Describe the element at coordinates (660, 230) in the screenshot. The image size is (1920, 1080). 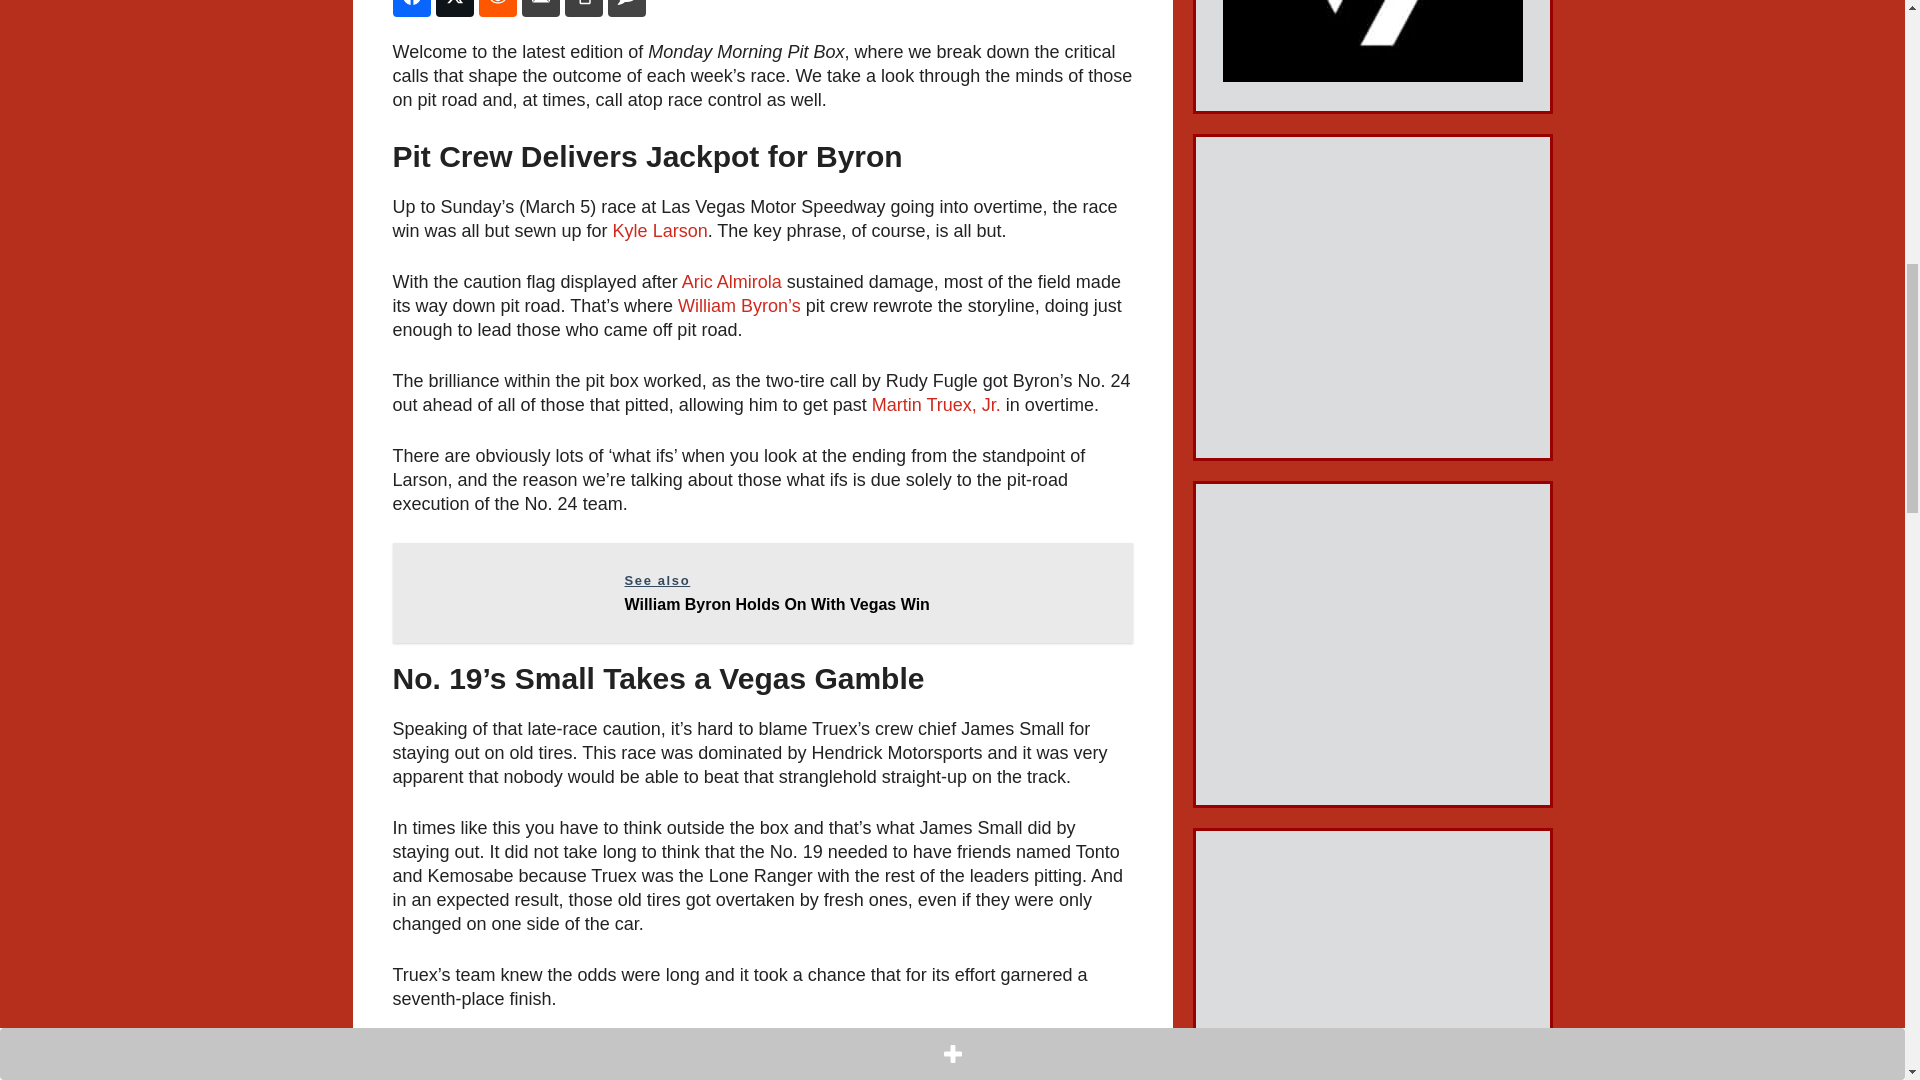
I see `Martin Truex, Jr.` at that location.